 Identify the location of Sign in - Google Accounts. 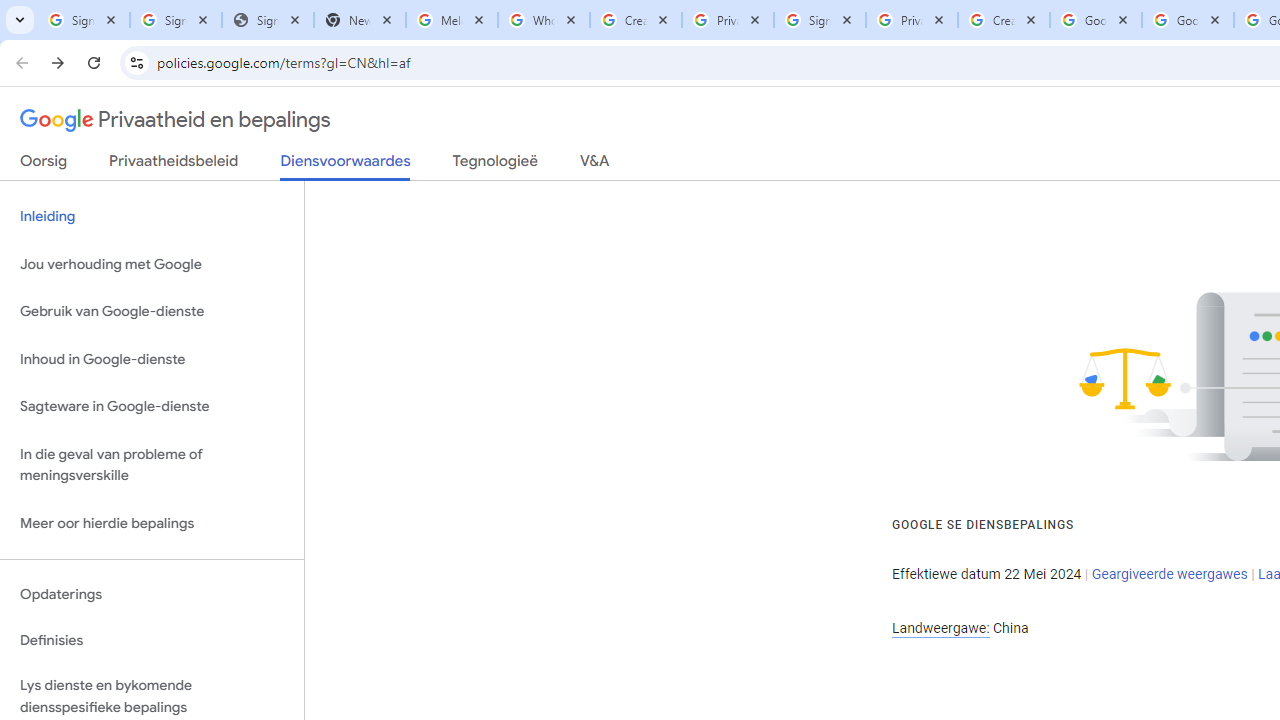
(84, 20).